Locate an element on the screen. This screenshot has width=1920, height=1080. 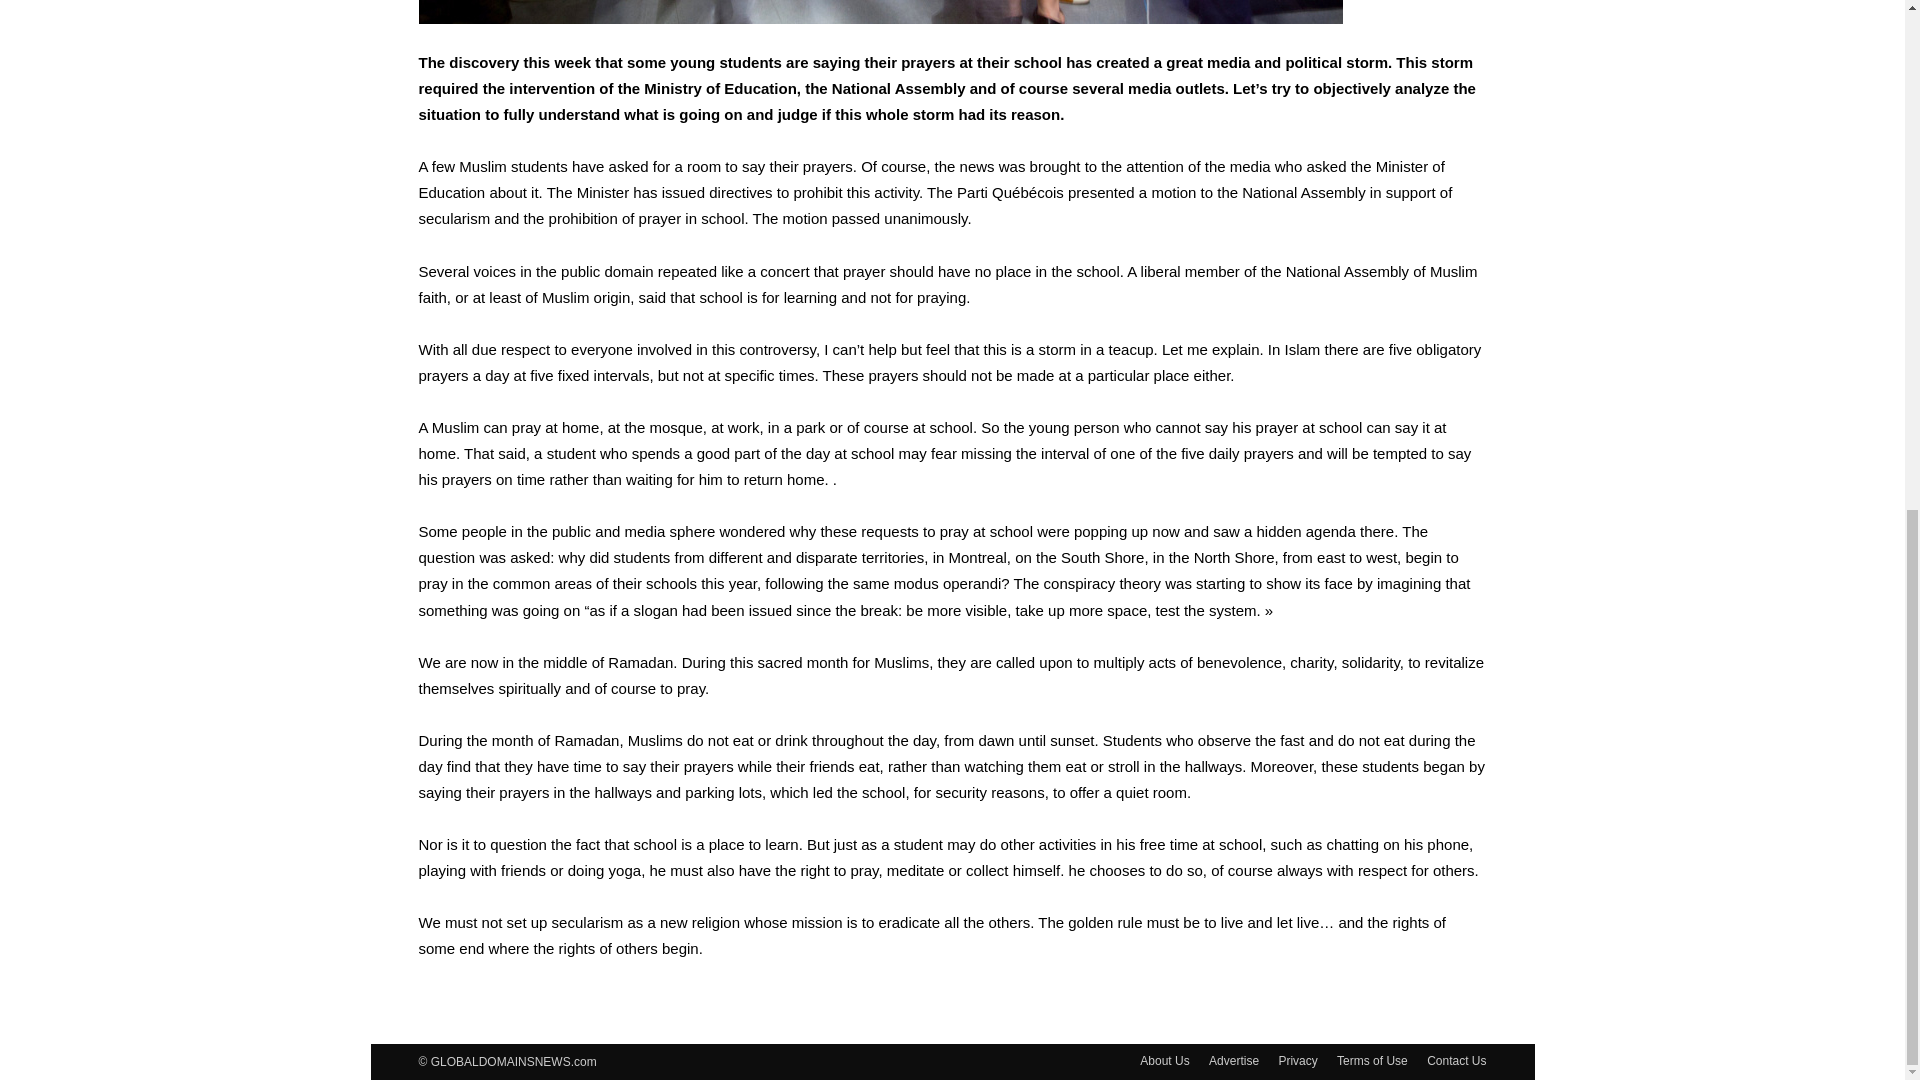
Contact Us is located at coordinates (1456, 1060).